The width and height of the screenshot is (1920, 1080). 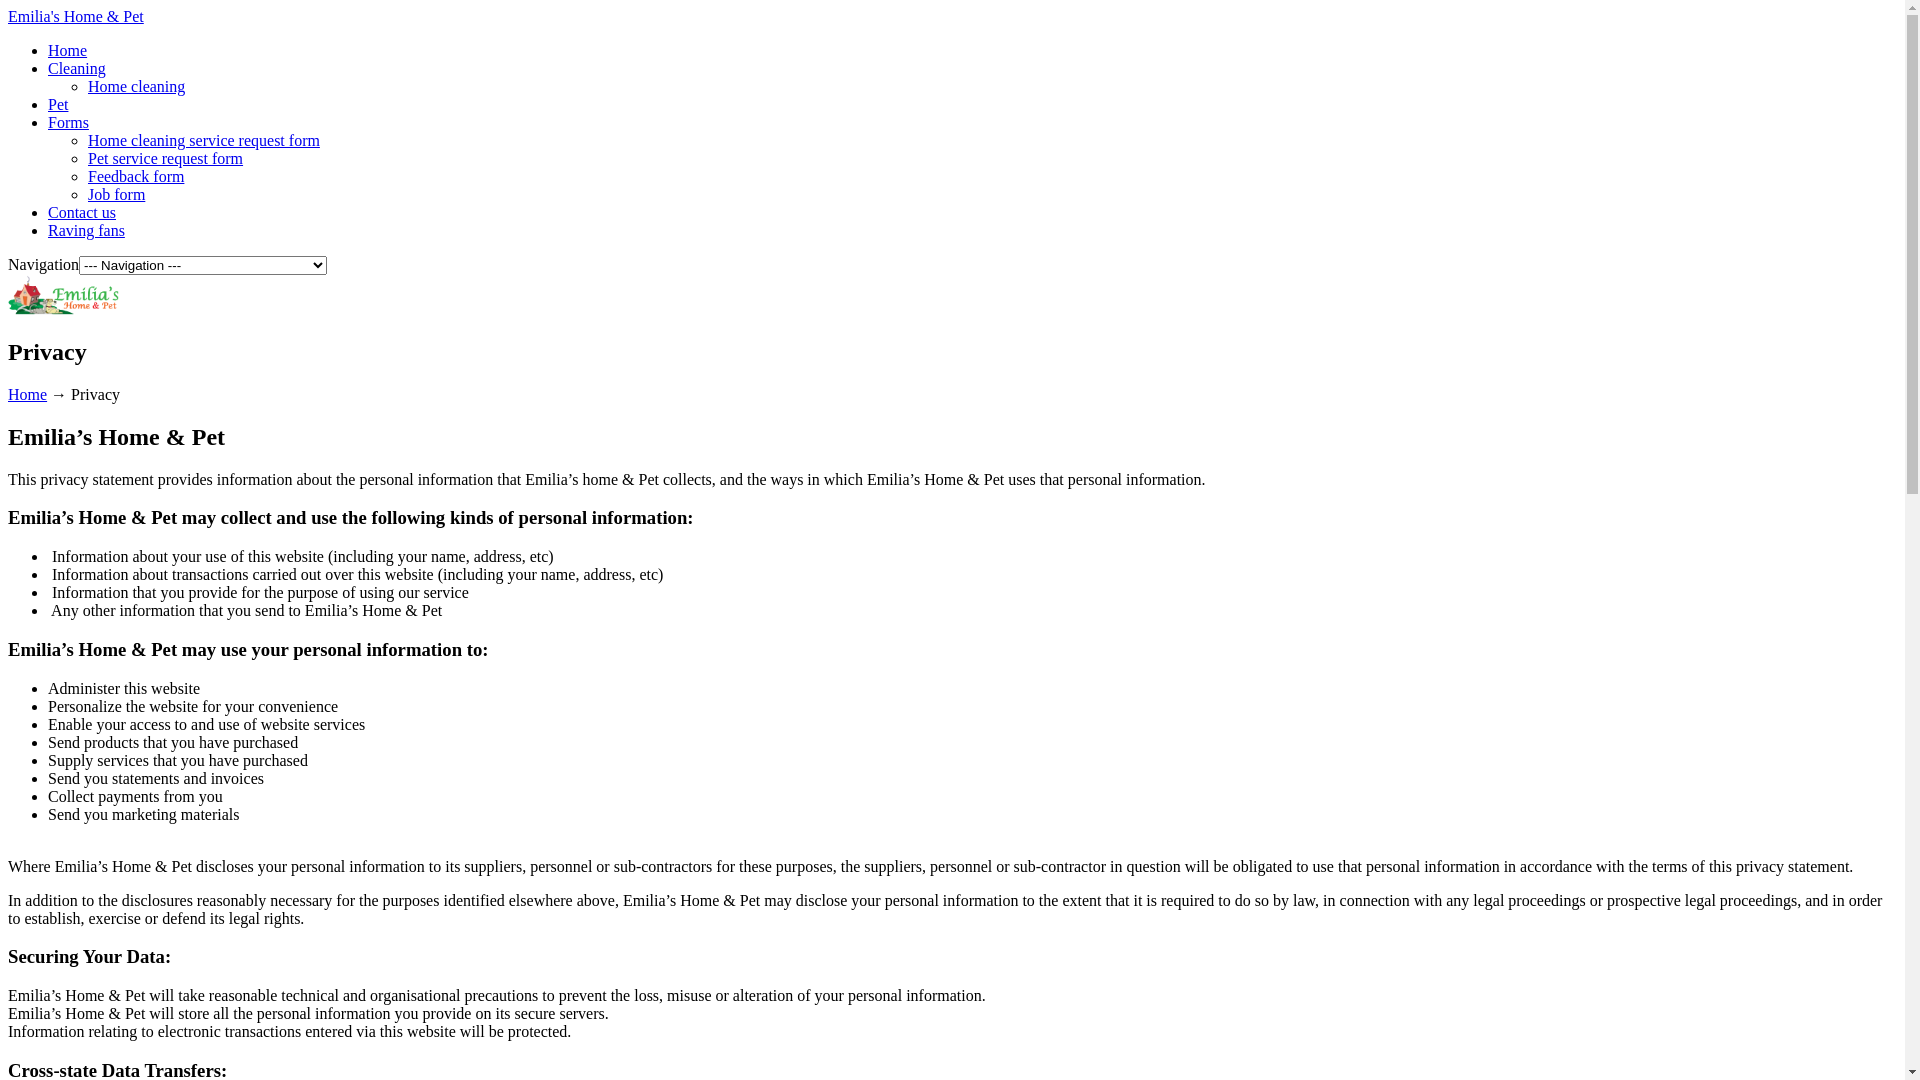 I want to click on Pet service request form, so click(x=166, y=158).